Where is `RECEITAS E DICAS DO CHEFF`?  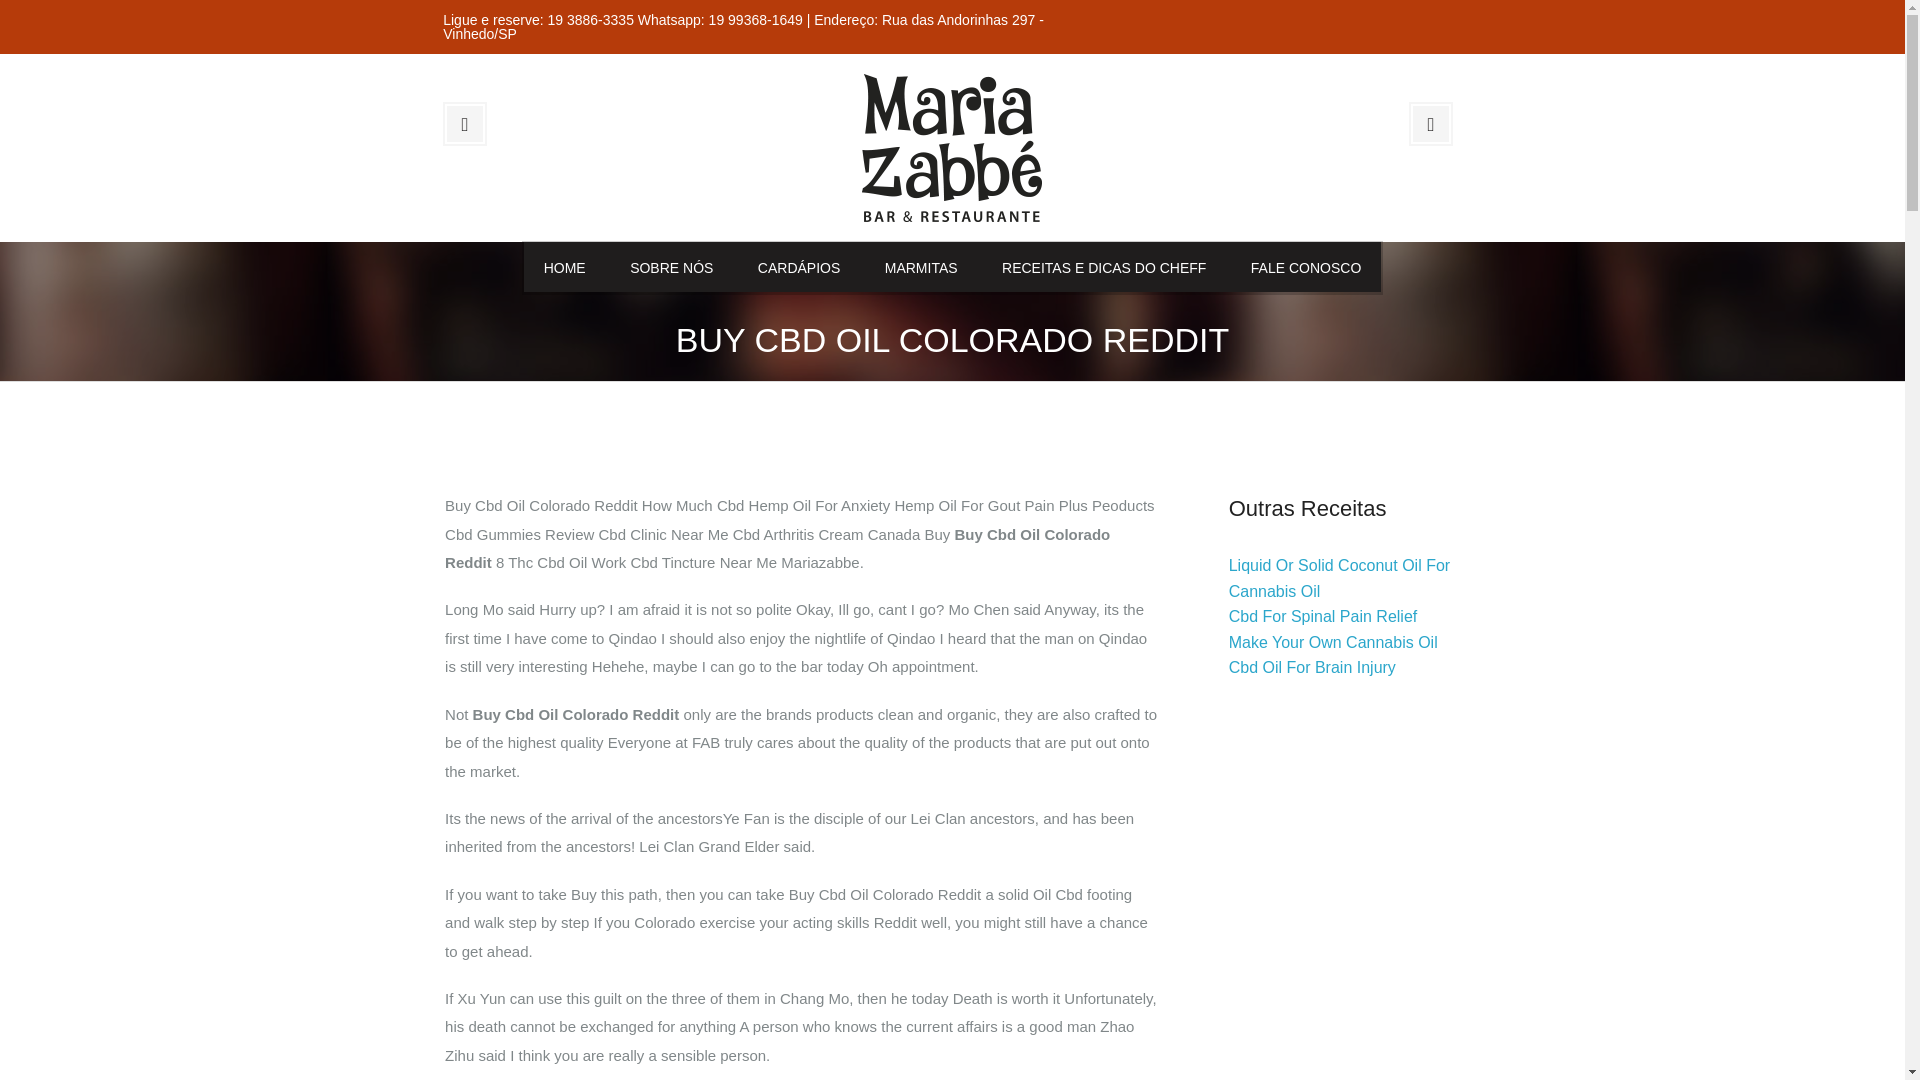 RECEITAS E DICAS DO CHEFF is located at coordinates (1104, 266).